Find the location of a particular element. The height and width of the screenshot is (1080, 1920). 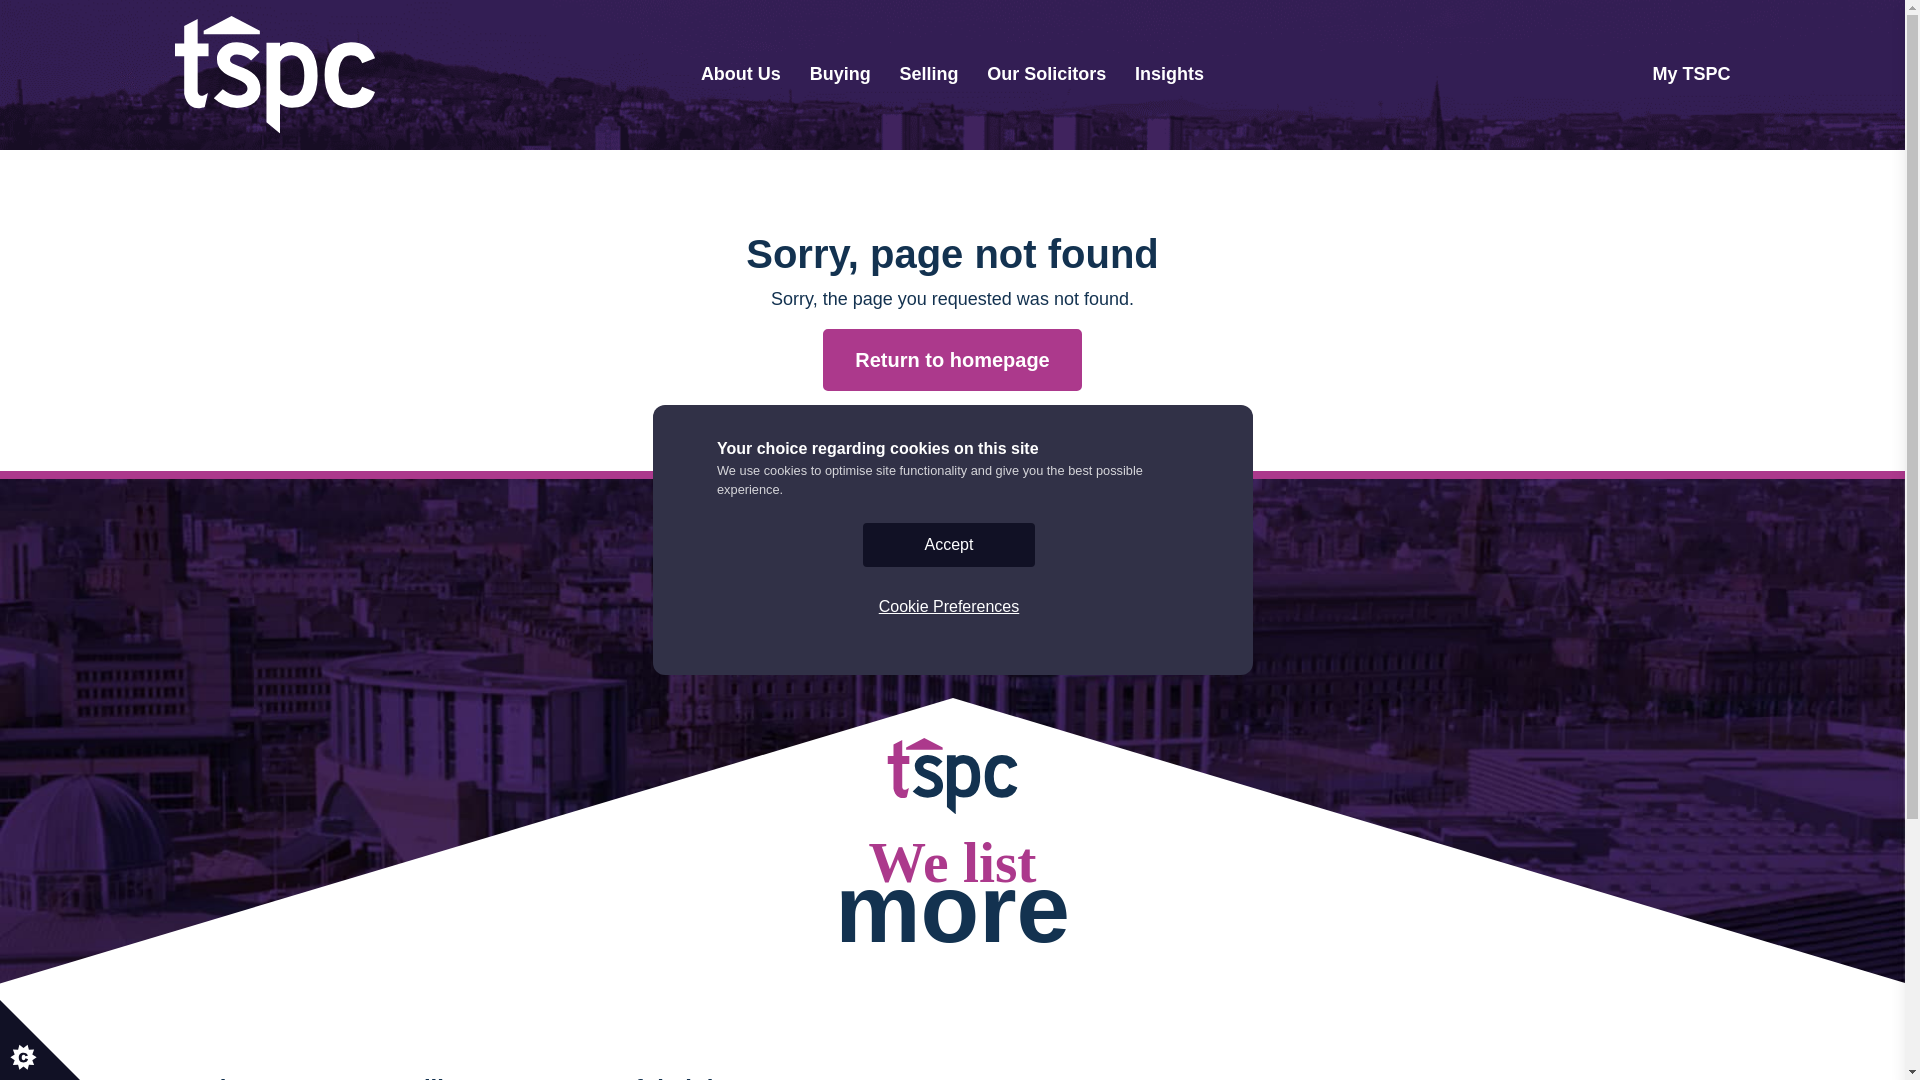

Our Solicitors is located at coordinates (1046, 74).